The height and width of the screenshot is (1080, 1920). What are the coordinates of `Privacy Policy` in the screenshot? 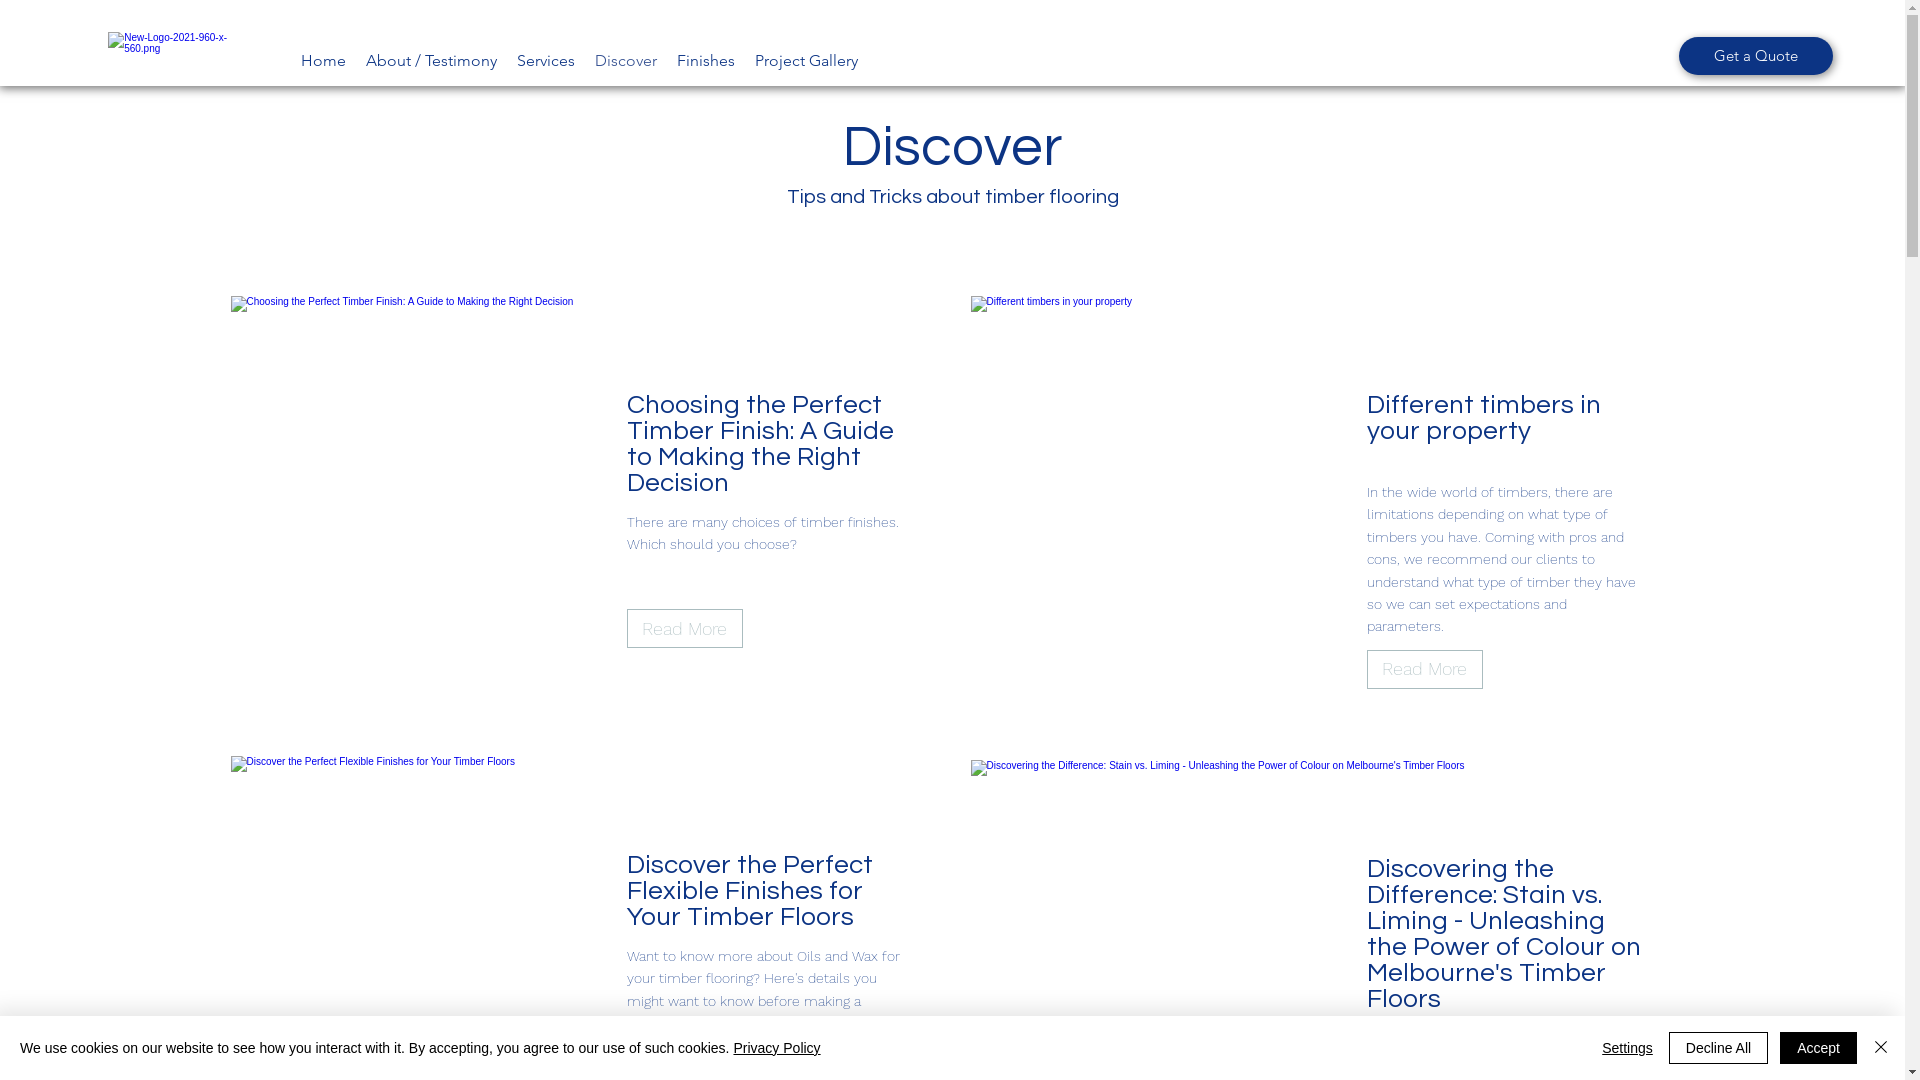 It's located at (776, 1048).